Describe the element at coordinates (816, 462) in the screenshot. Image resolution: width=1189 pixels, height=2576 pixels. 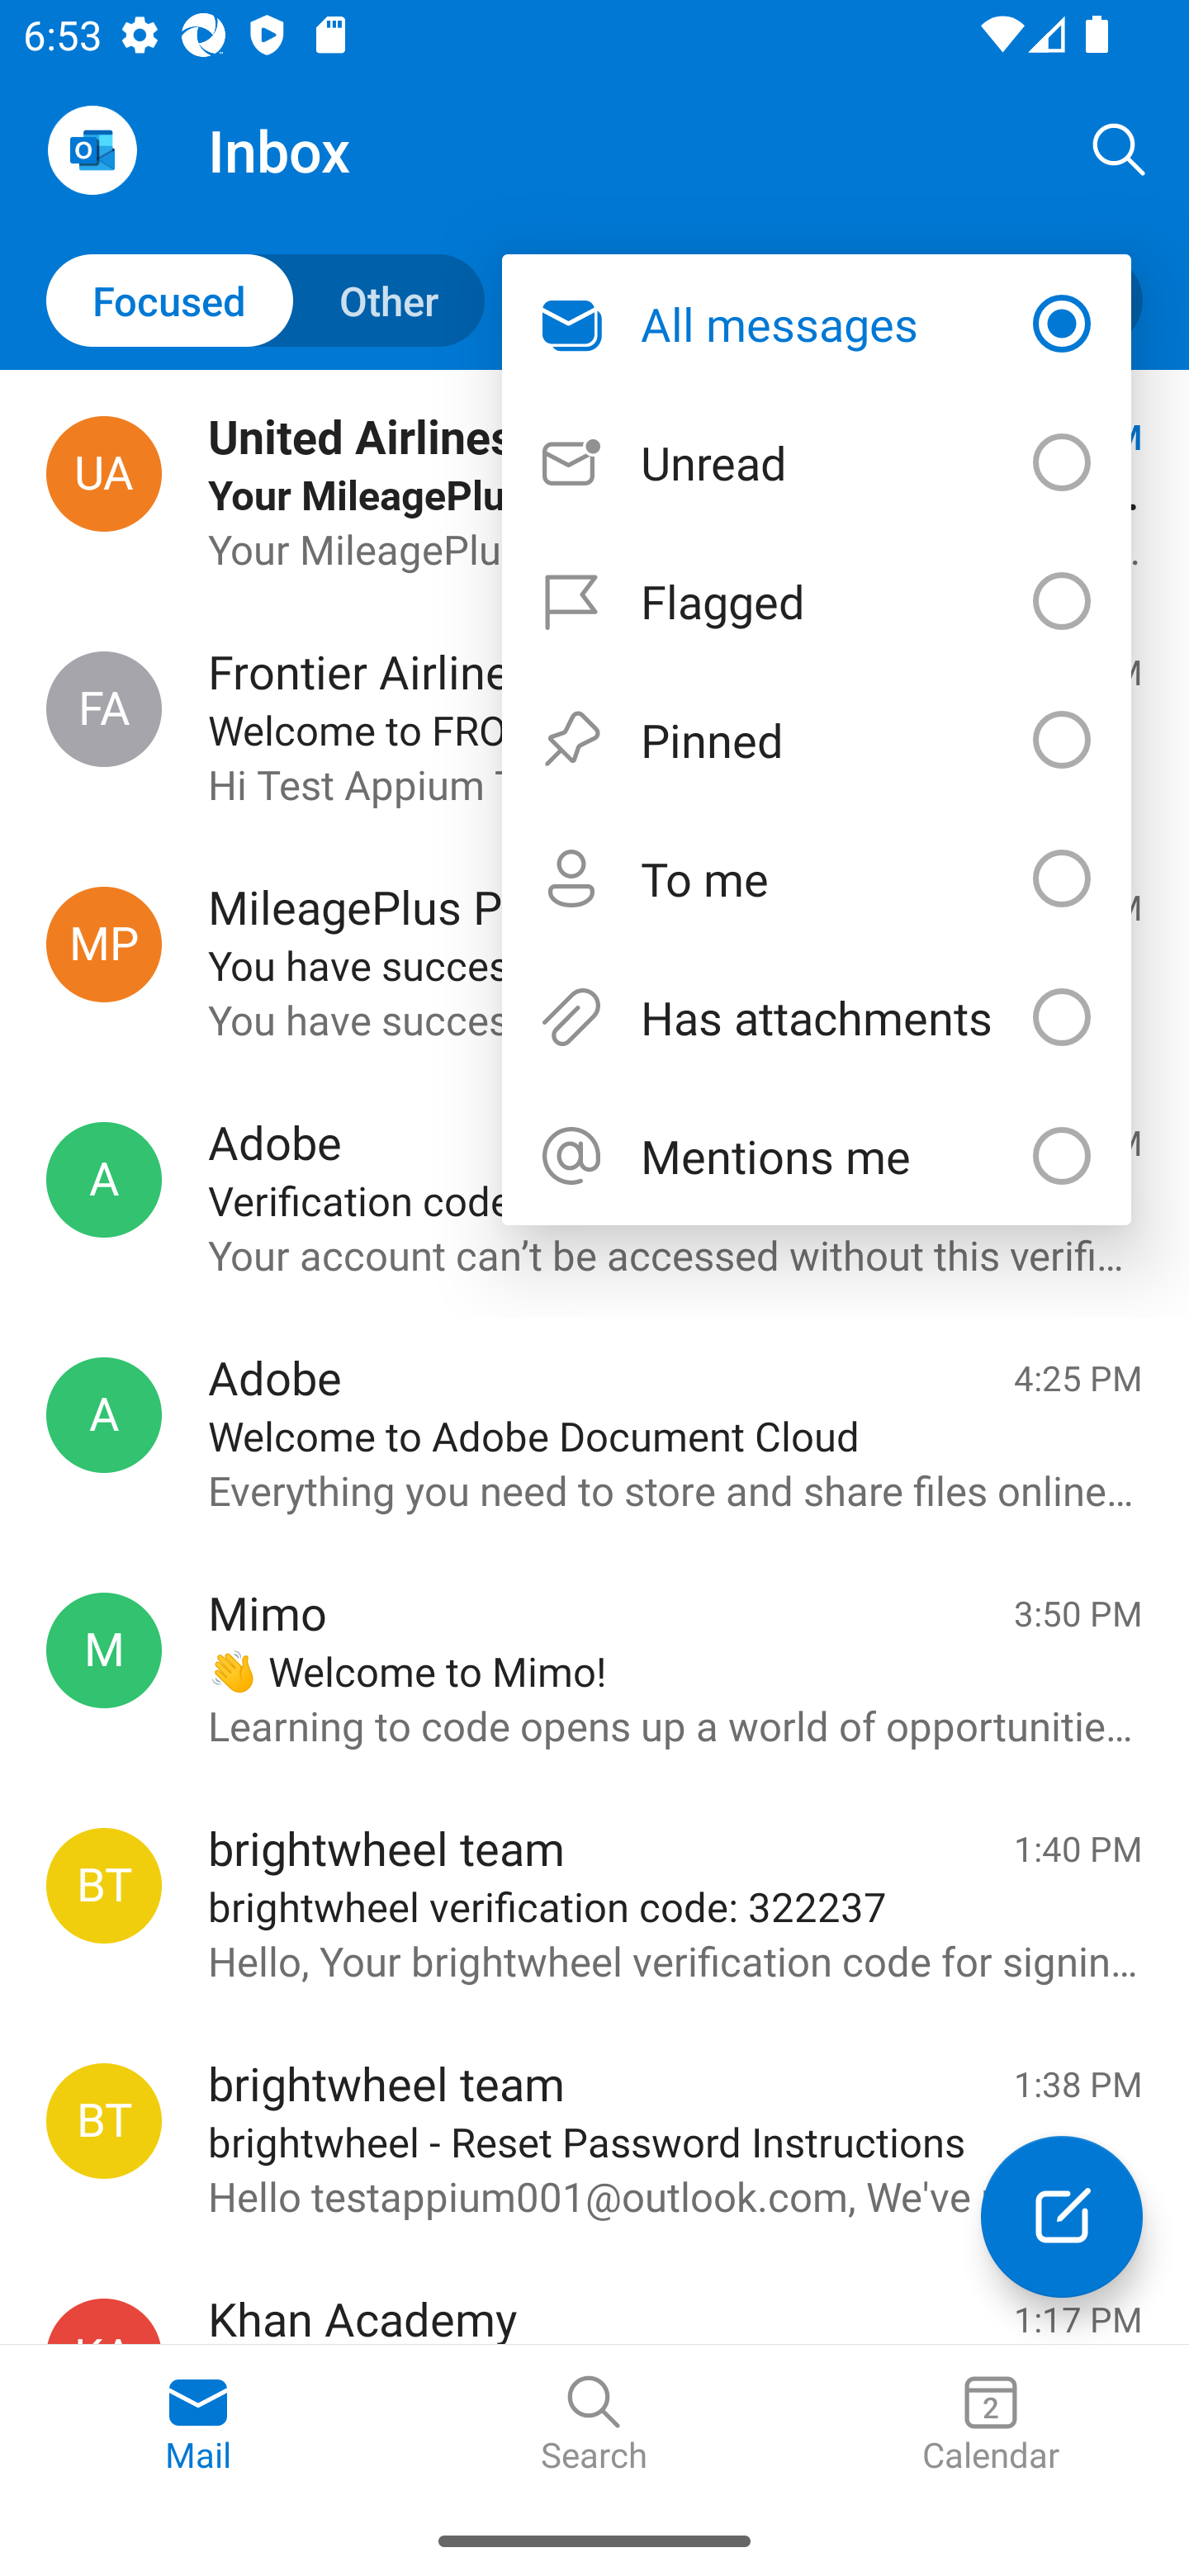
I see `Unread` at that location.